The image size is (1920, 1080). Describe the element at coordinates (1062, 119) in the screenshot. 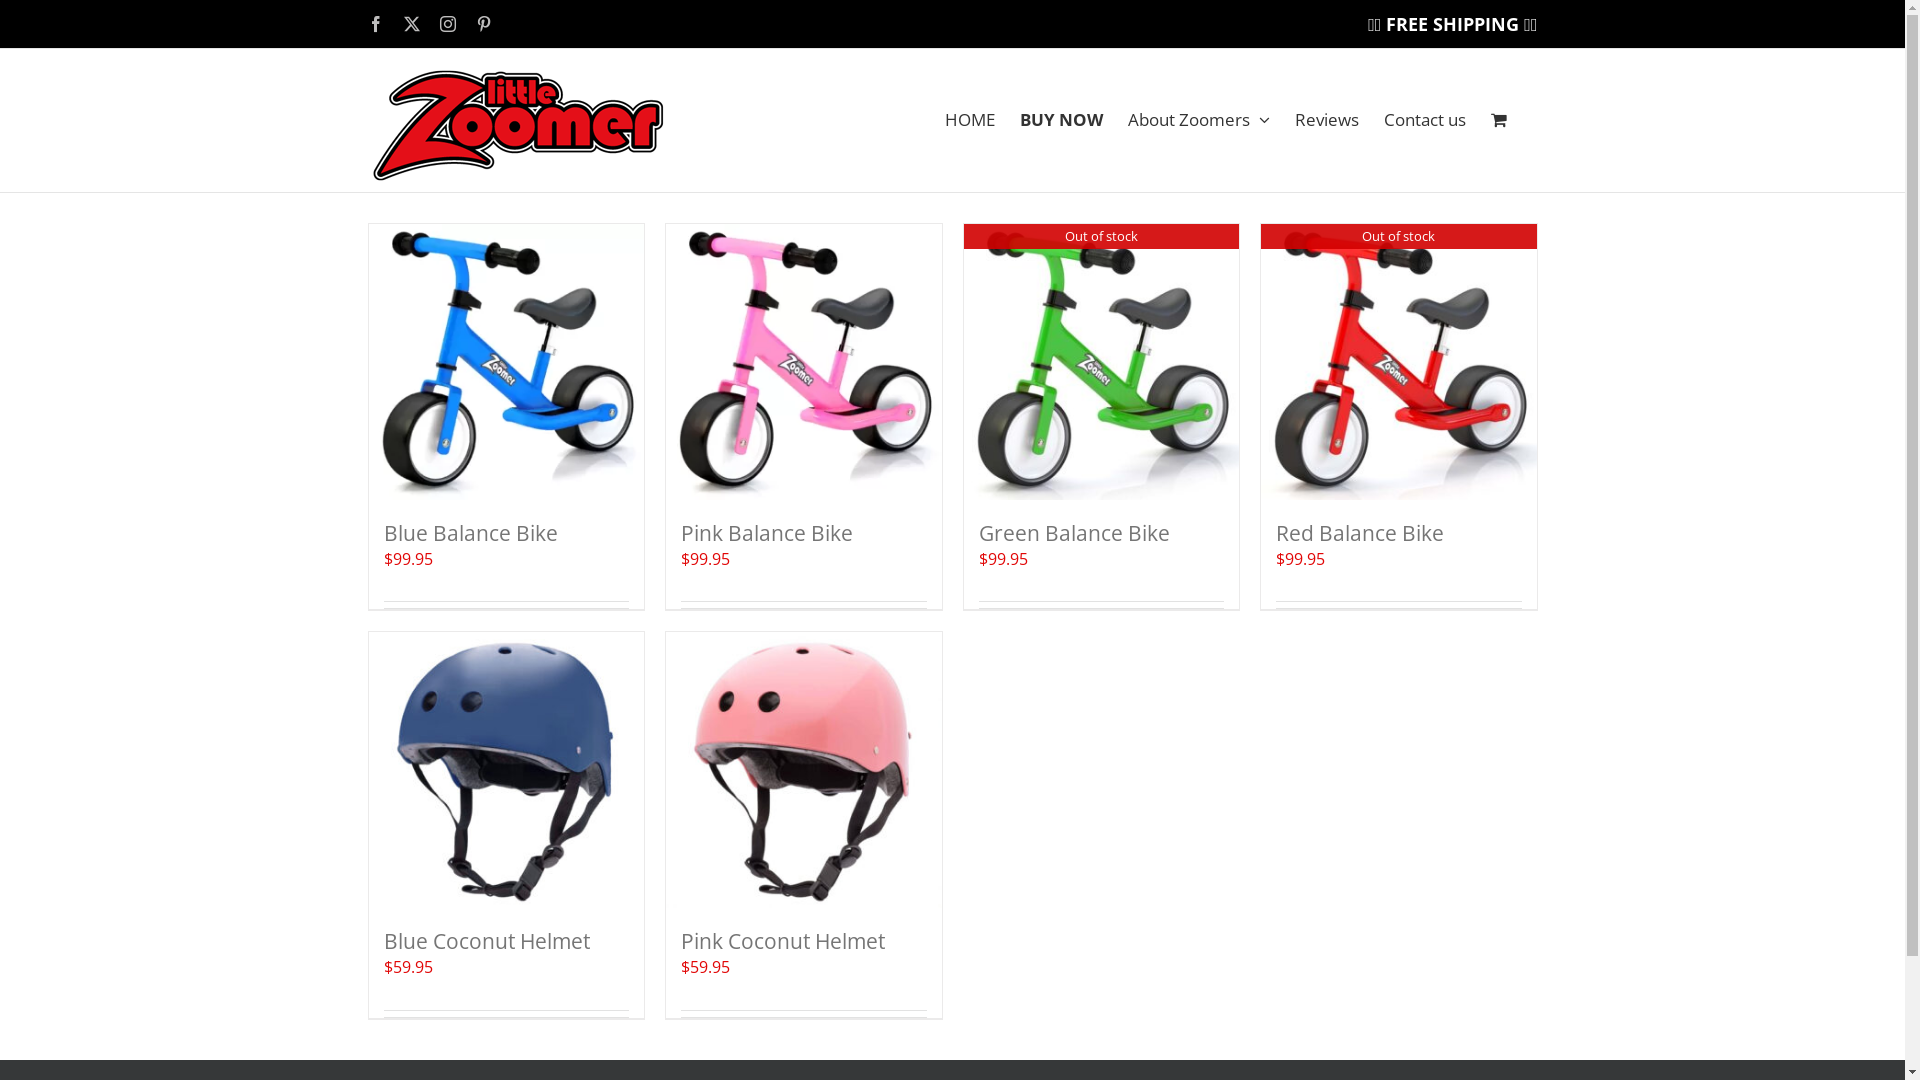

I see `BUY NOW` at that location.